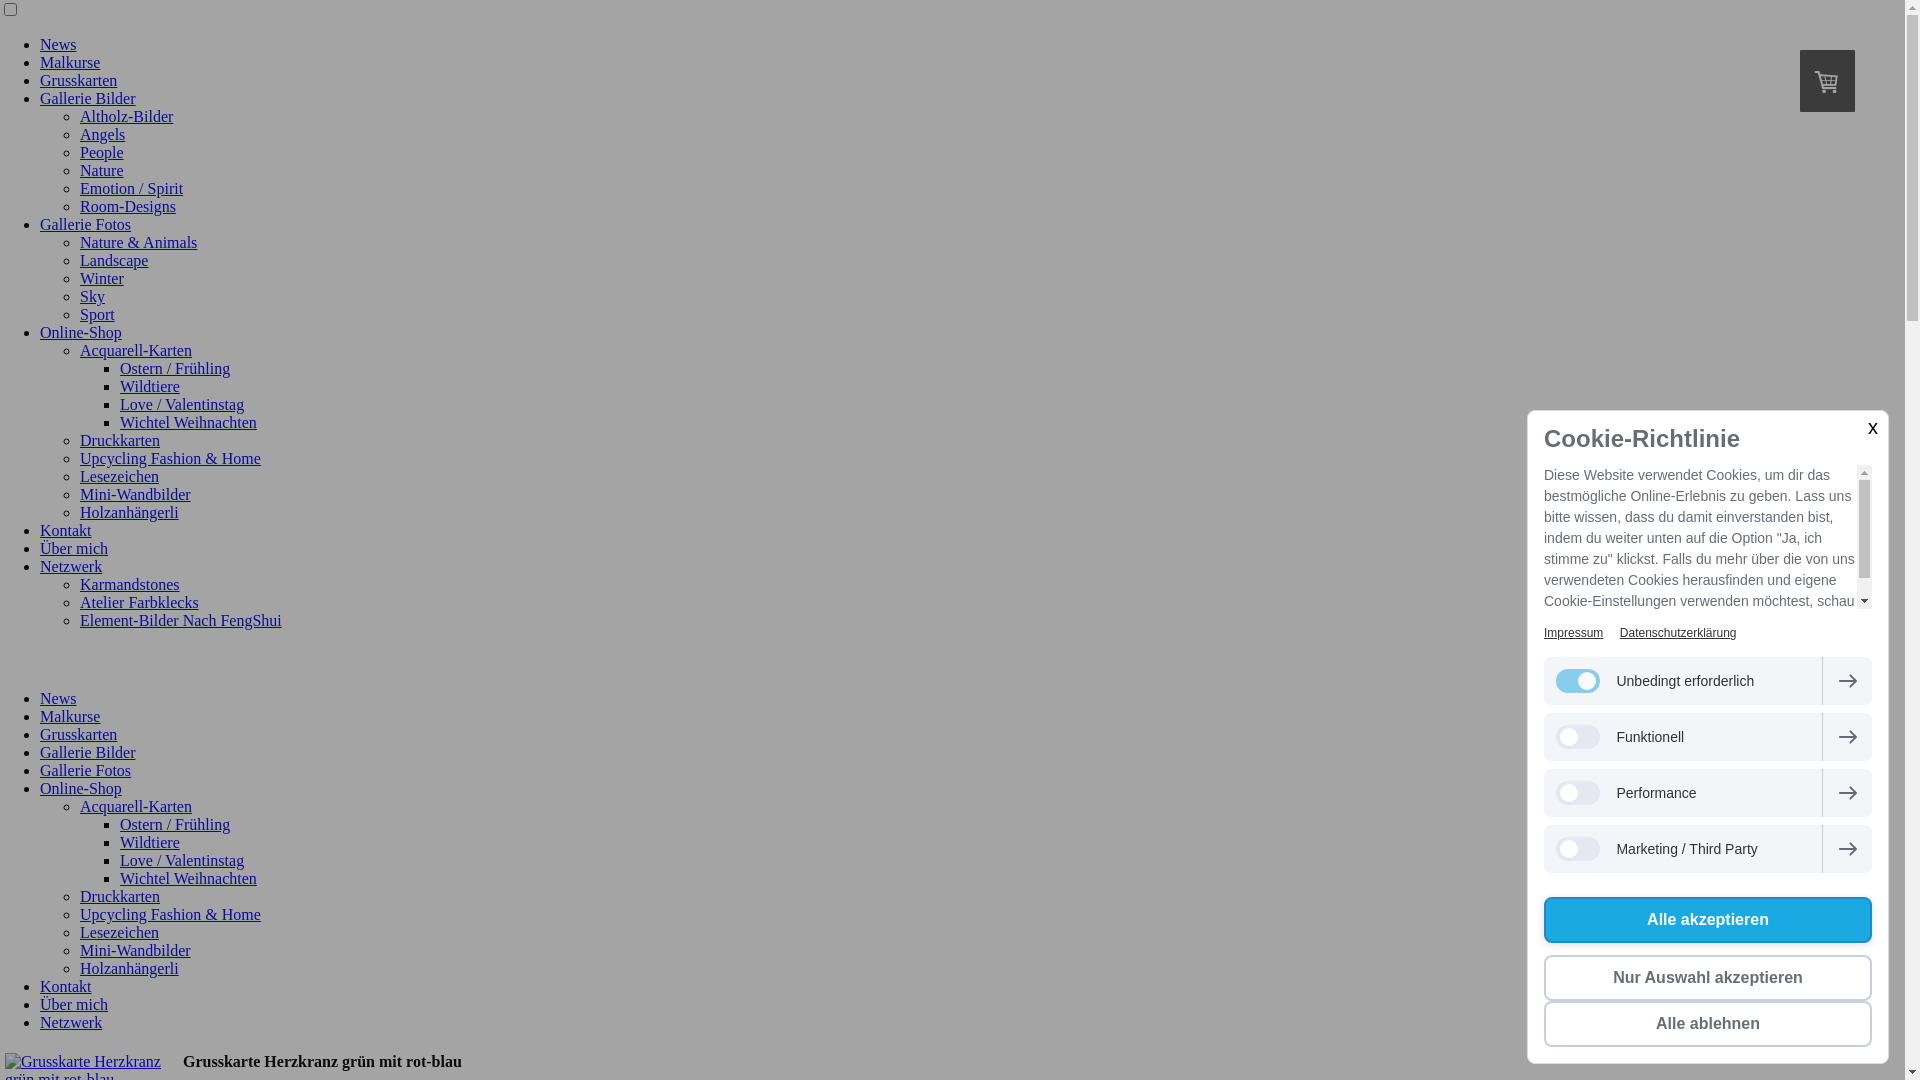 The image size is (1920, 1080). Describe the element at coordinates (70, 62) in the screenshot. I see `Malkurse` at that location.